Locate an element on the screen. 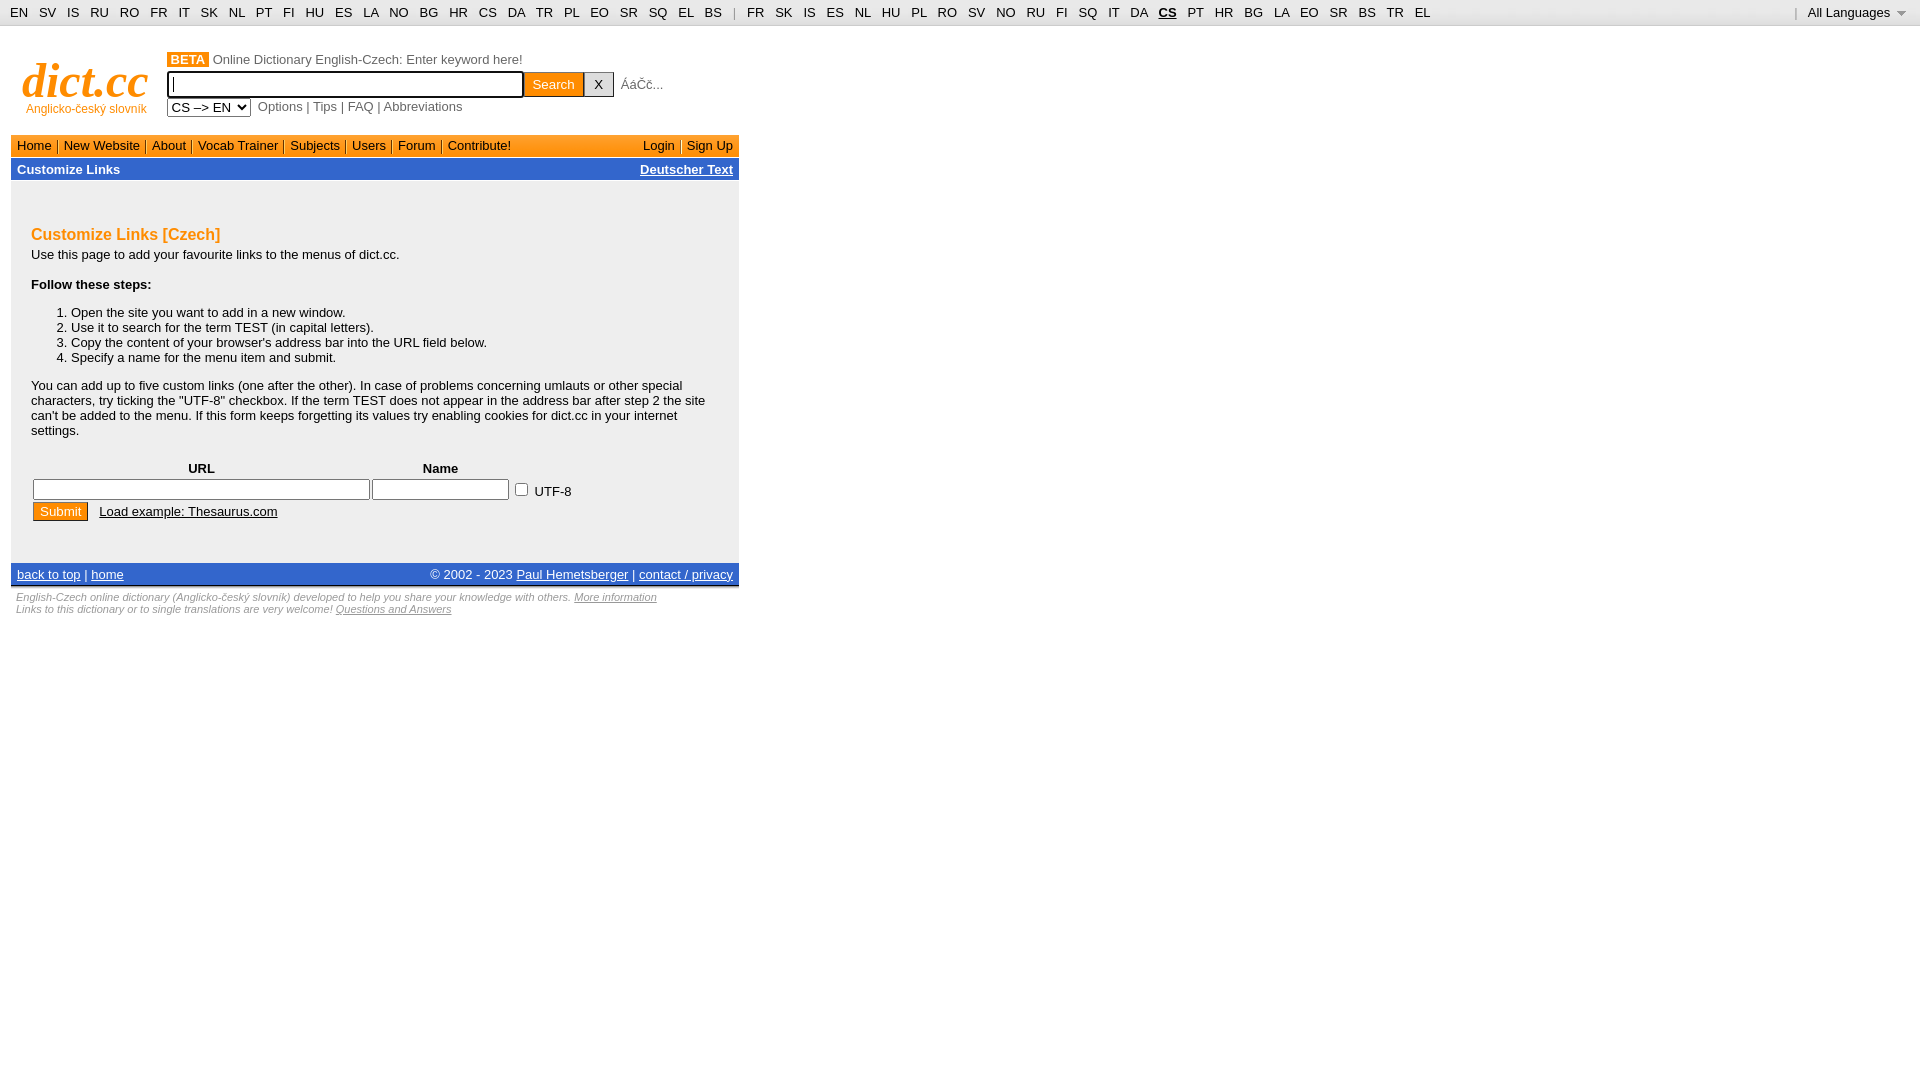 The height and width of the screenshot is (1080, 1920). FI is located at coordinates (289, 12).